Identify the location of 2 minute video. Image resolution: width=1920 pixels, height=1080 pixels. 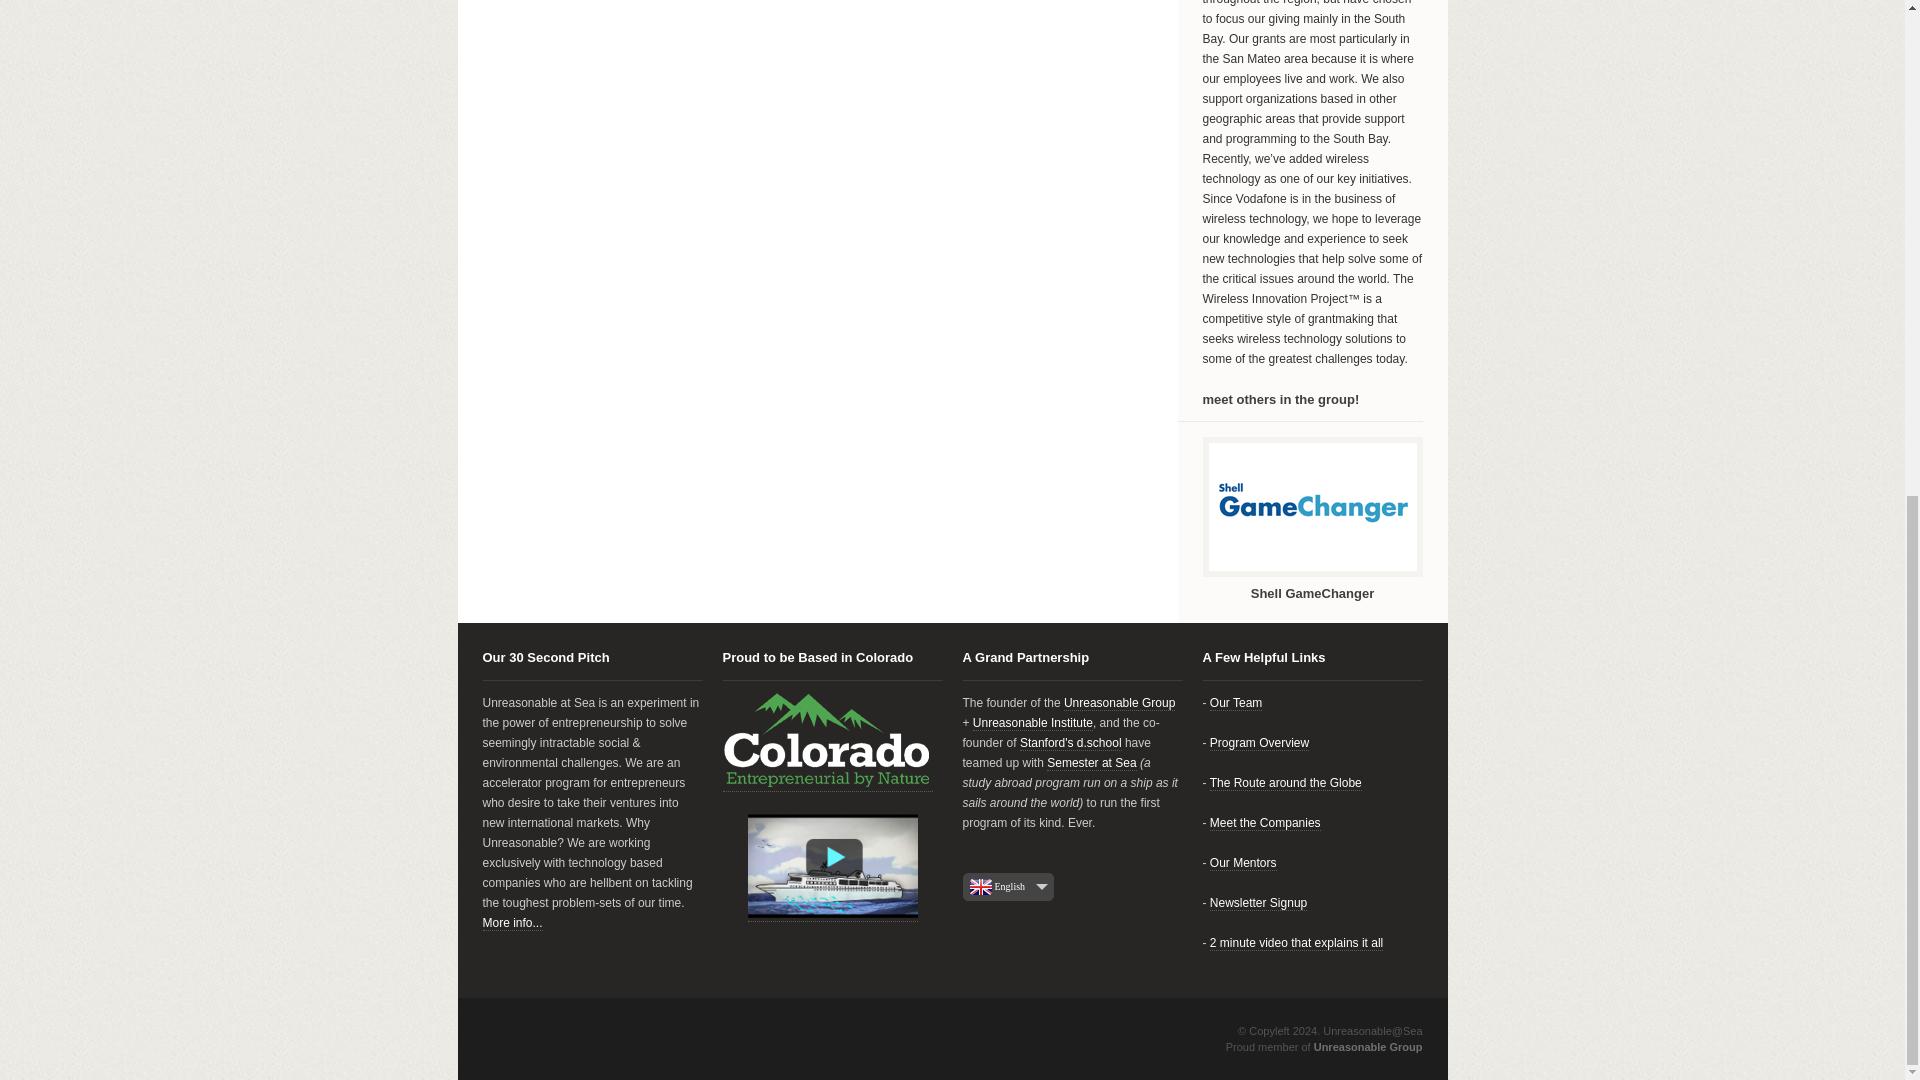
(832, 866).